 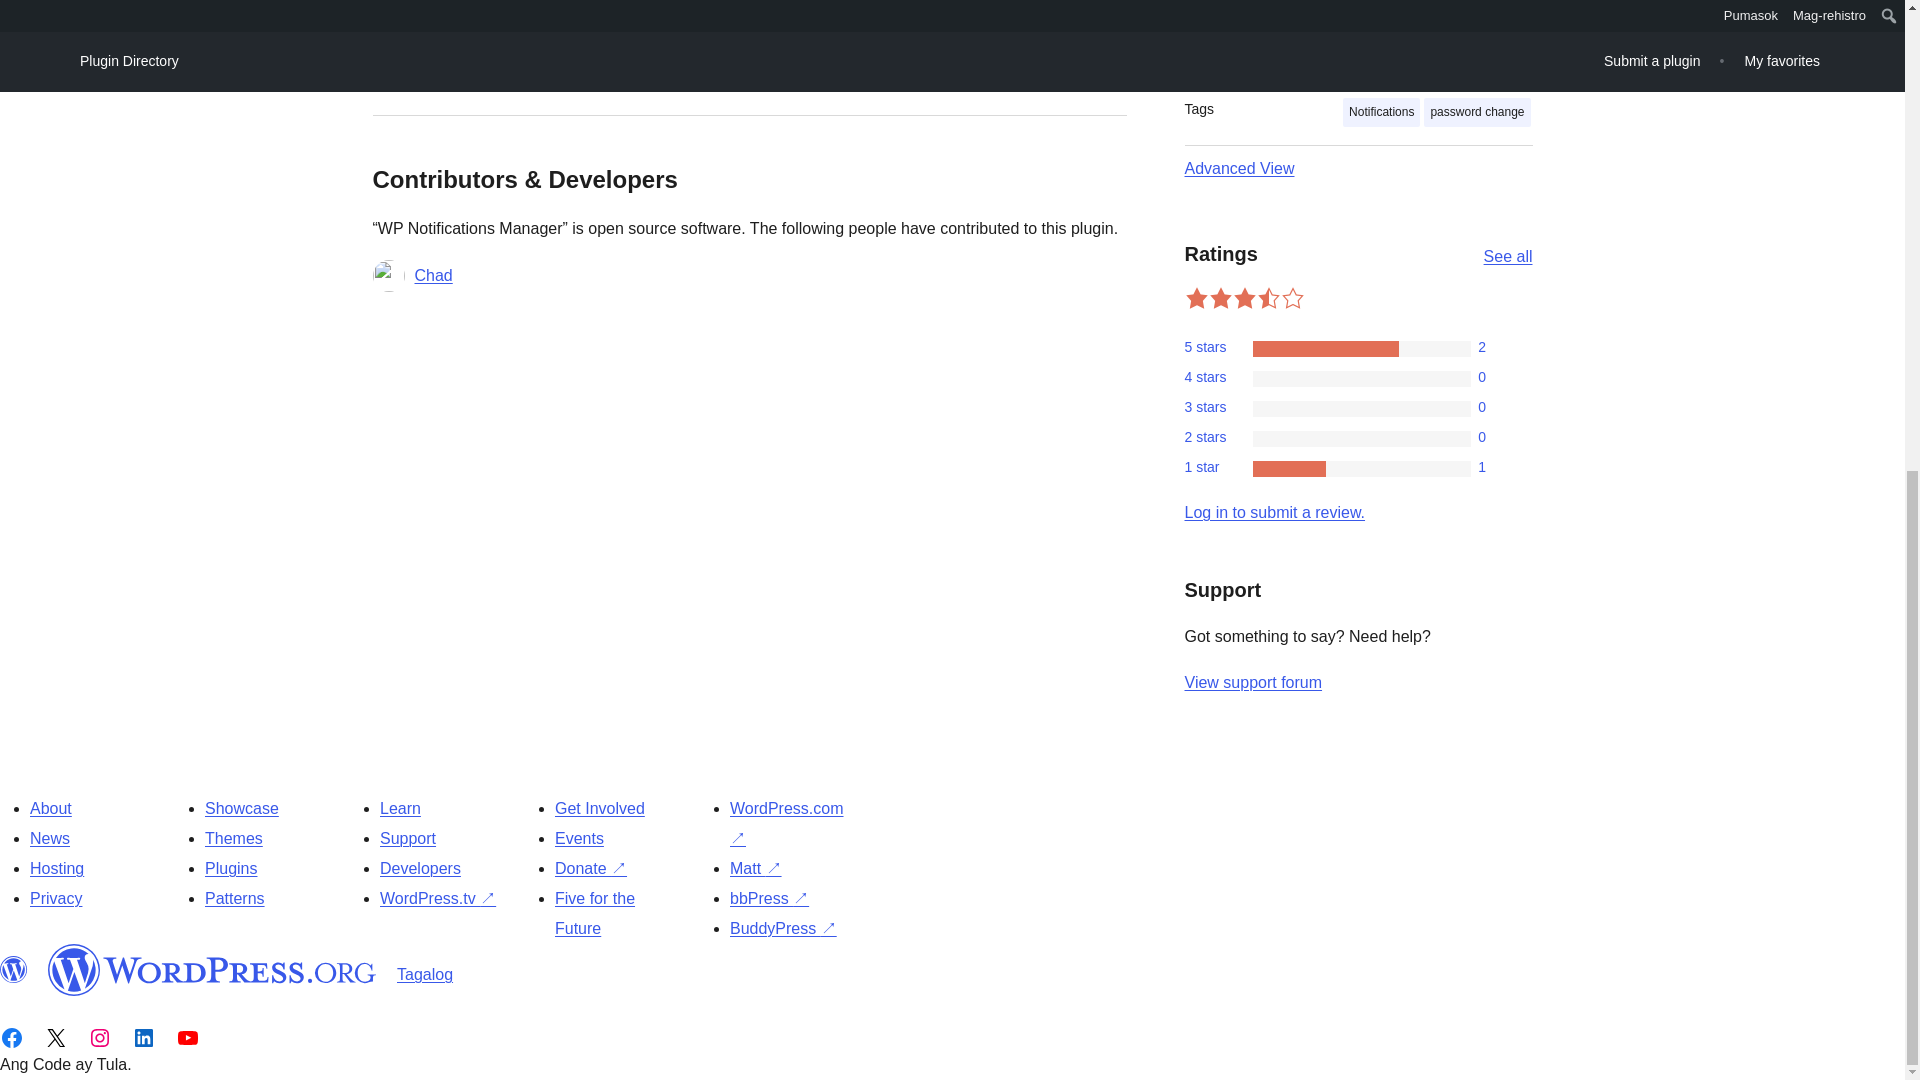 I want to click on Chad, so click(x=432, y=276).